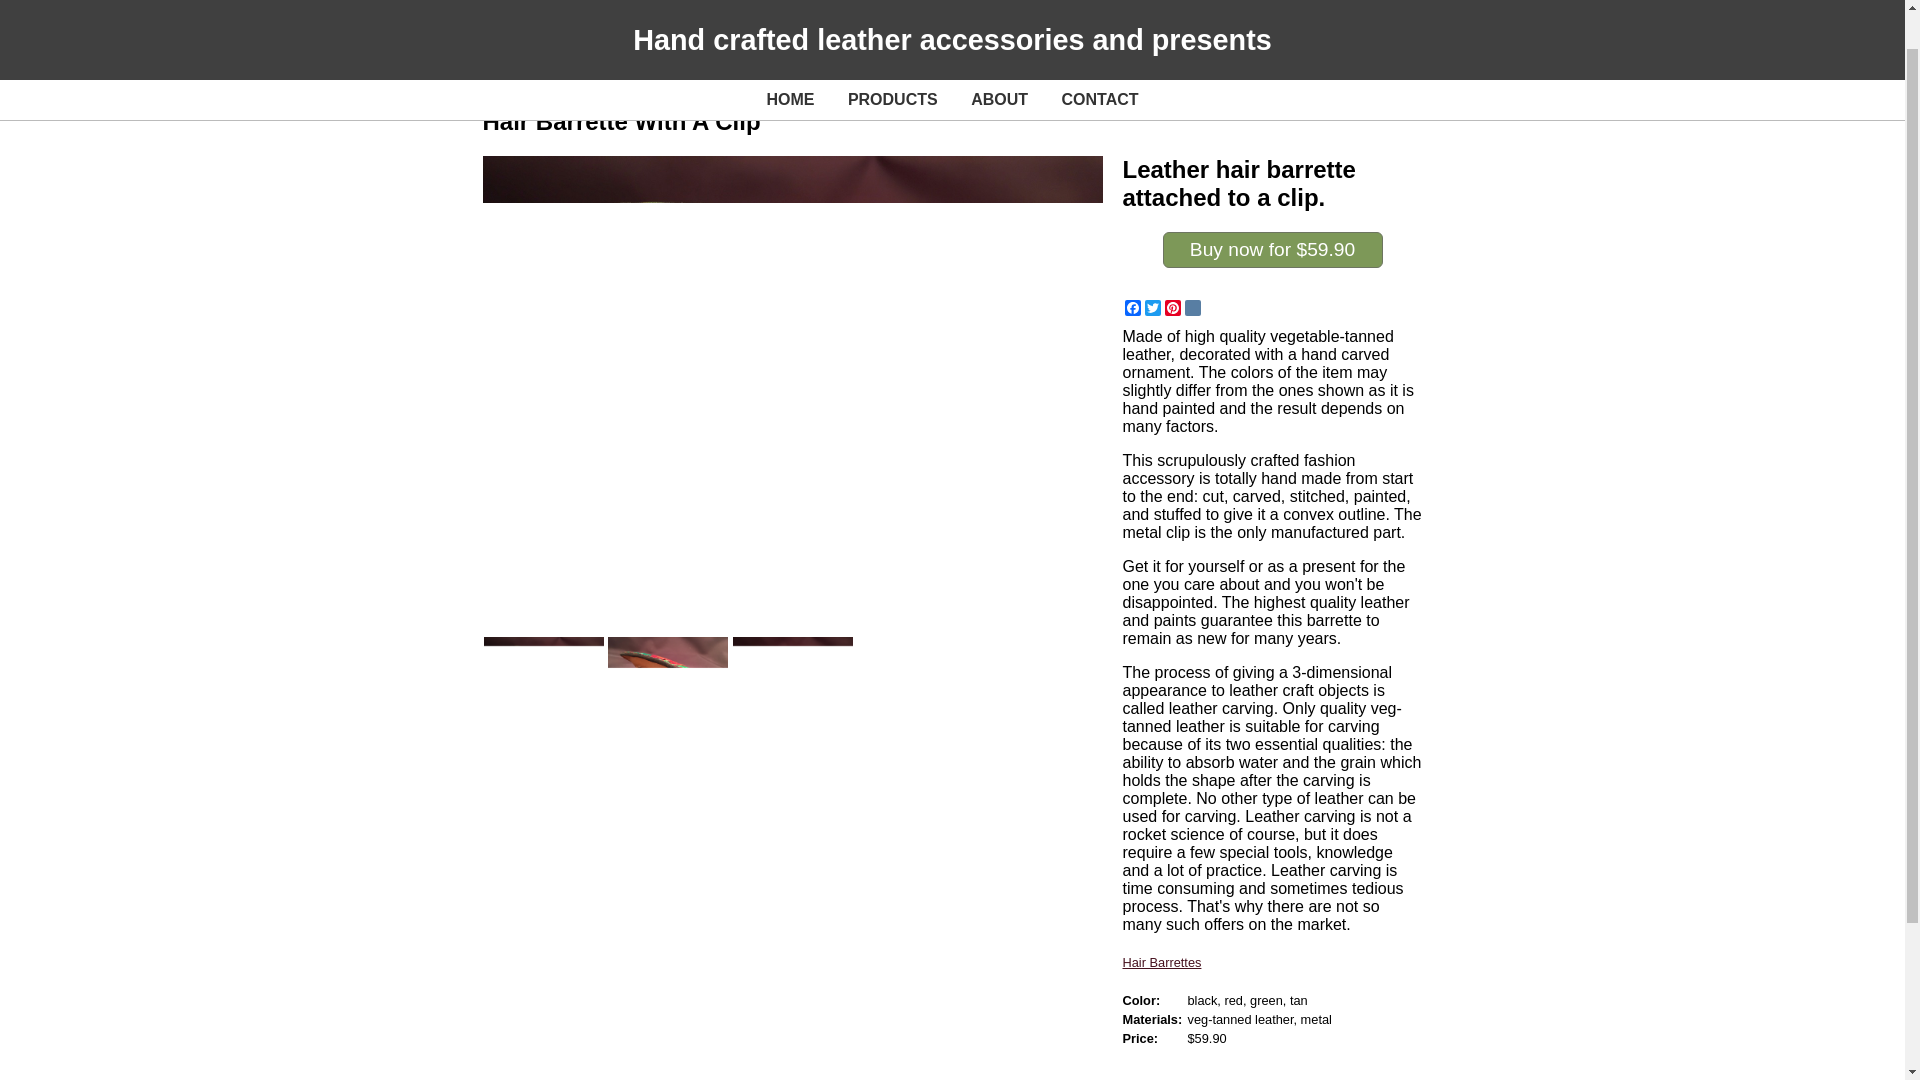  Describe the element at coordinates (820, 936) in the screenshot. I see `Share` at that location.